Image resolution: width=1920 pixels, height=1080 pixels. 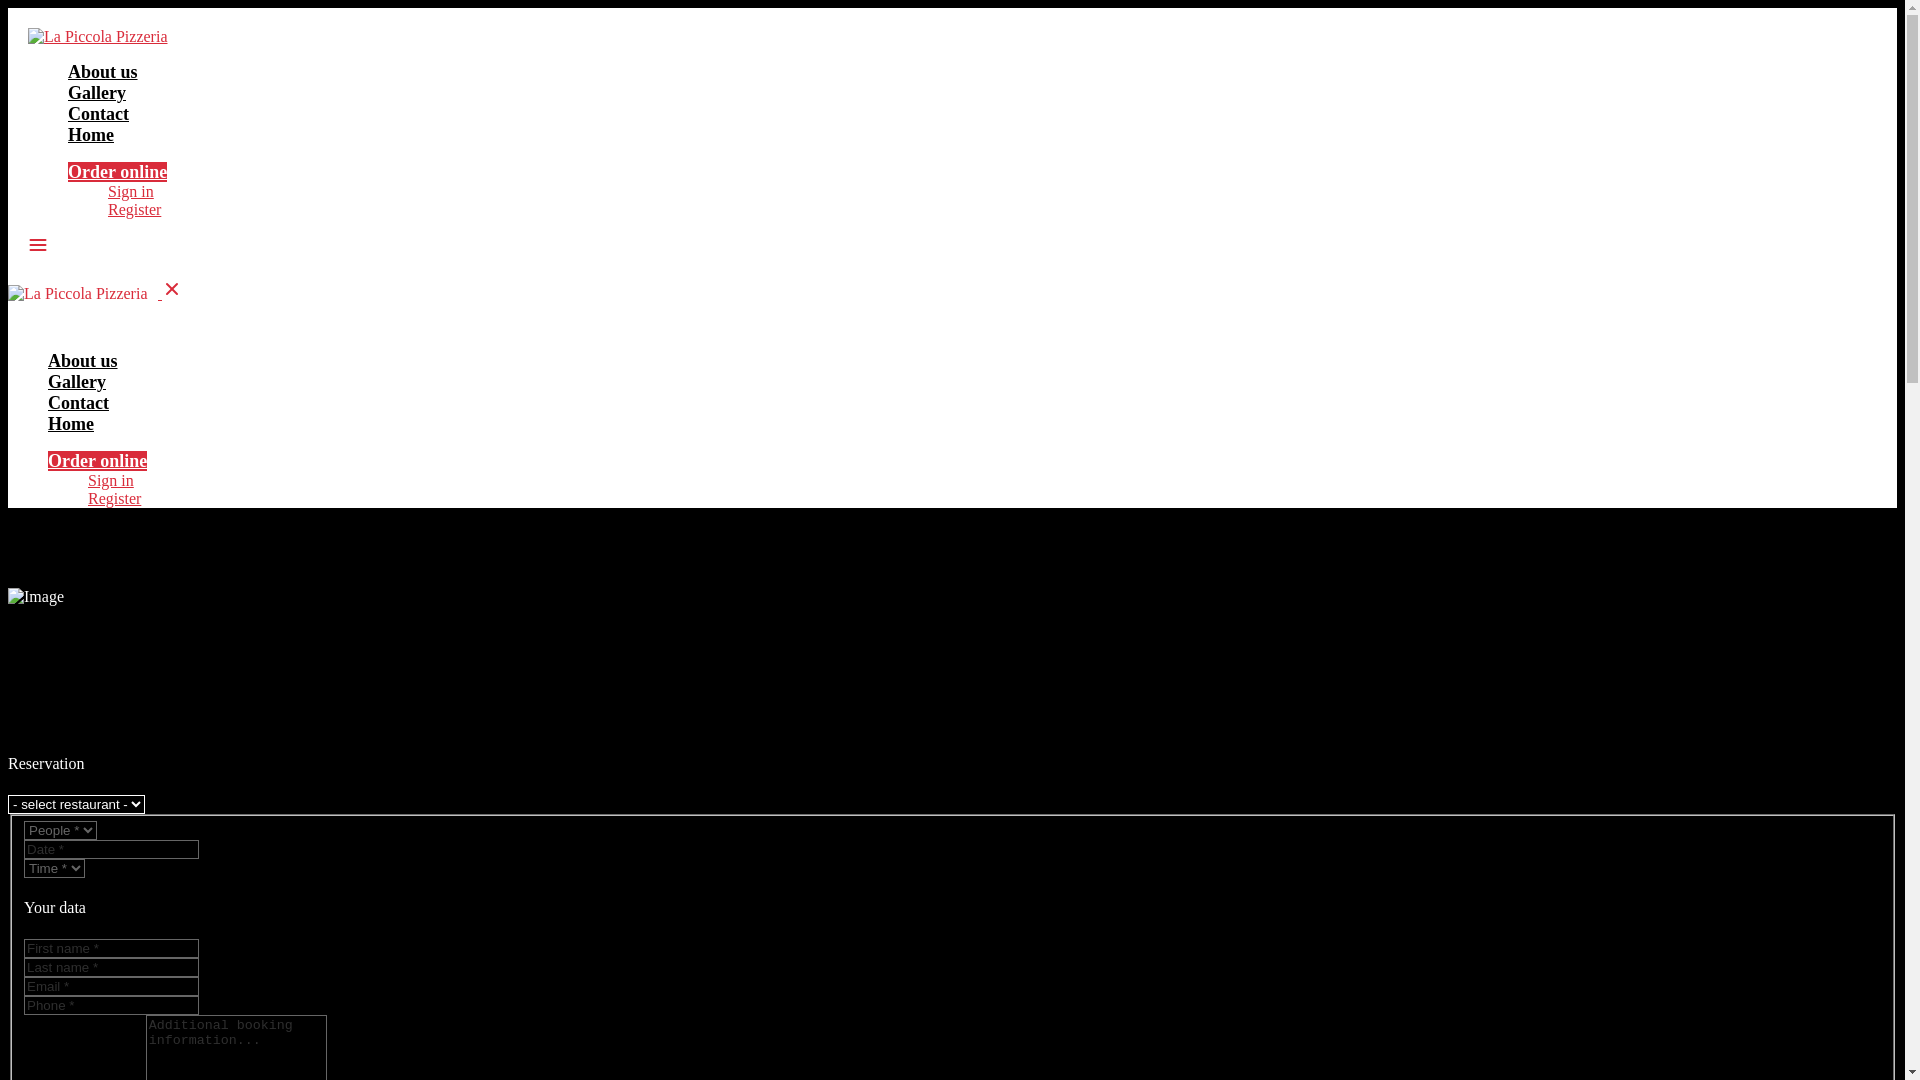 I want to click on Contact, so click(x=78, y=403).